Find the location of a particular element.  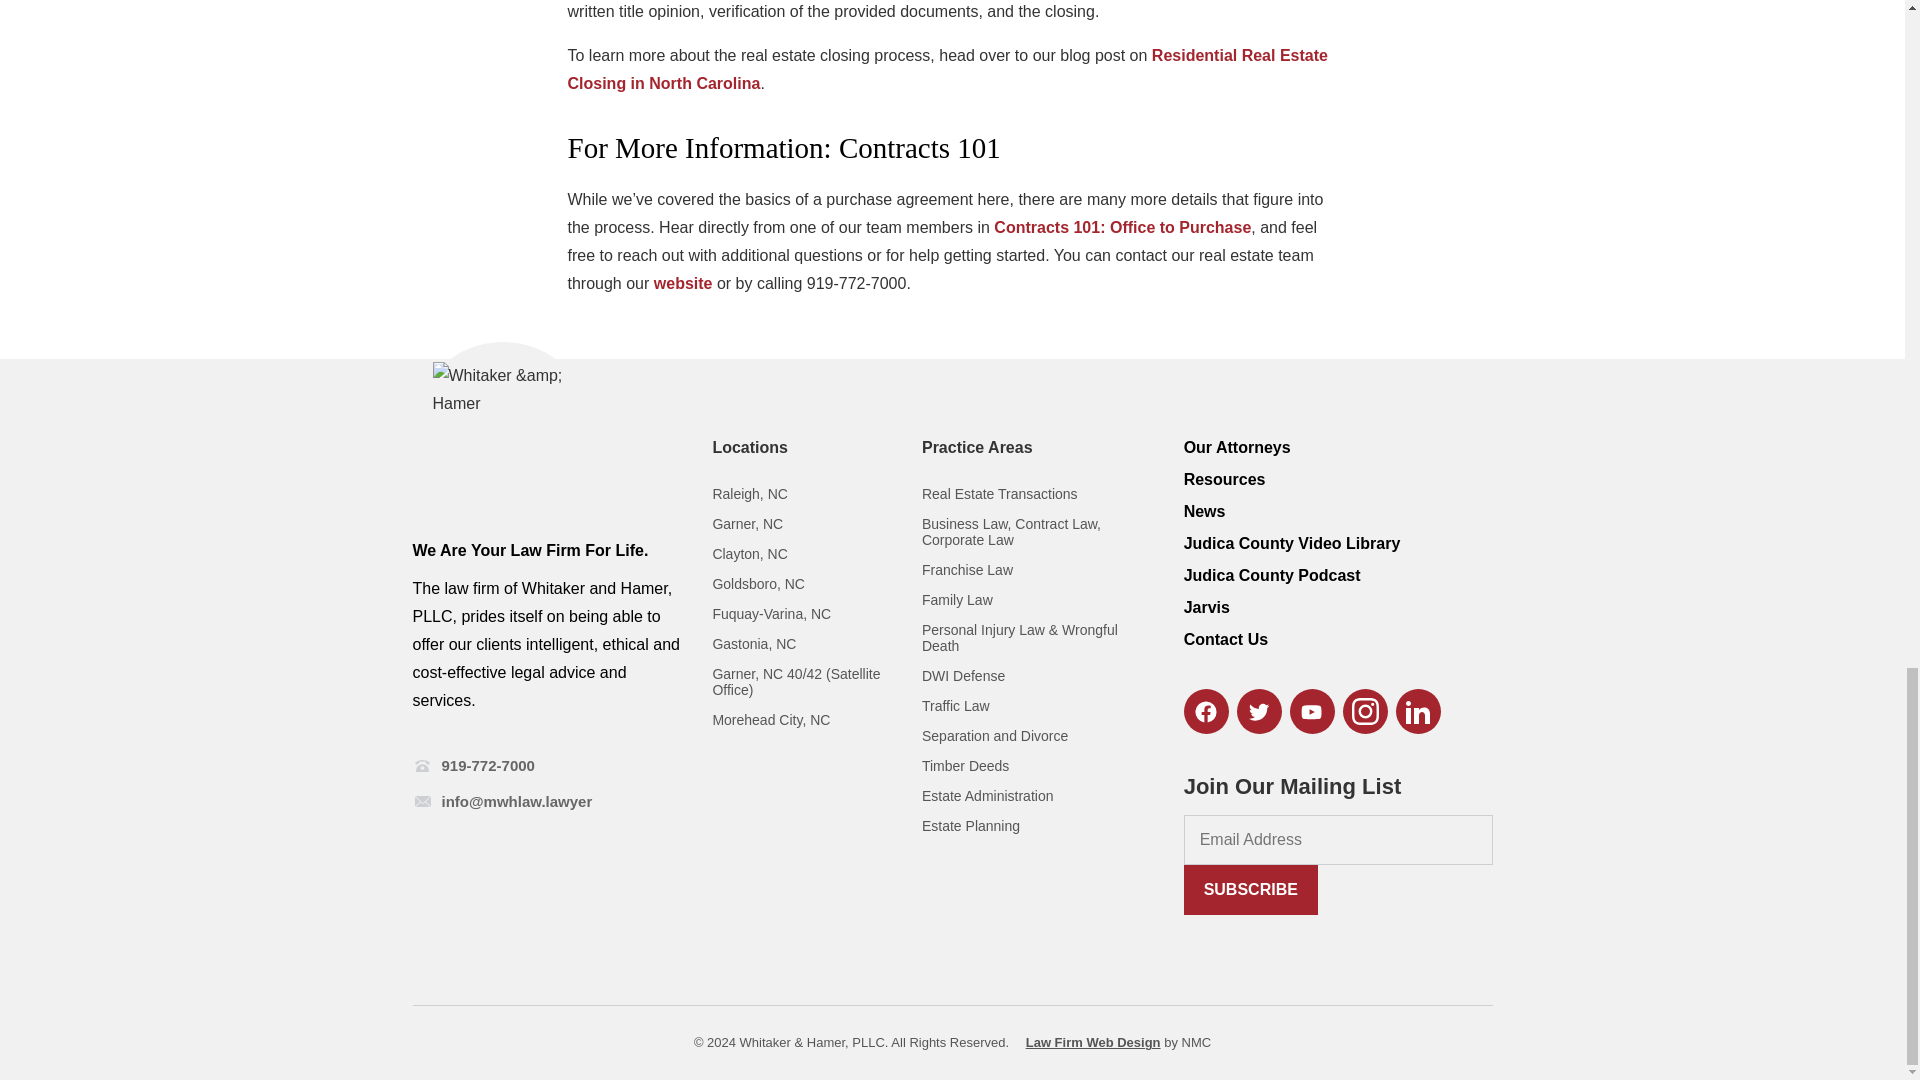

919-772-7000 is located at coordinates (488, 766).